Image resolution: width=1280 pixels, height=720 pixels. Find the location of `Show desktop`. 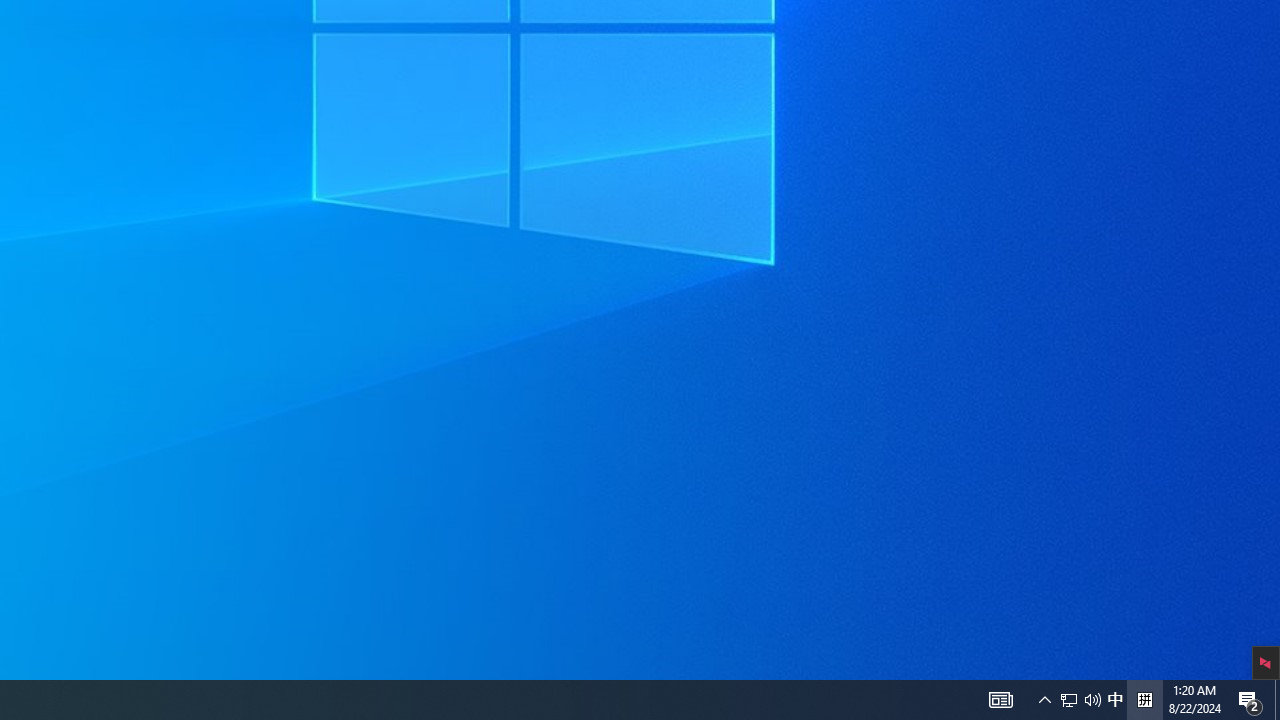

Show desktop is located at coordinates (1250, 700).